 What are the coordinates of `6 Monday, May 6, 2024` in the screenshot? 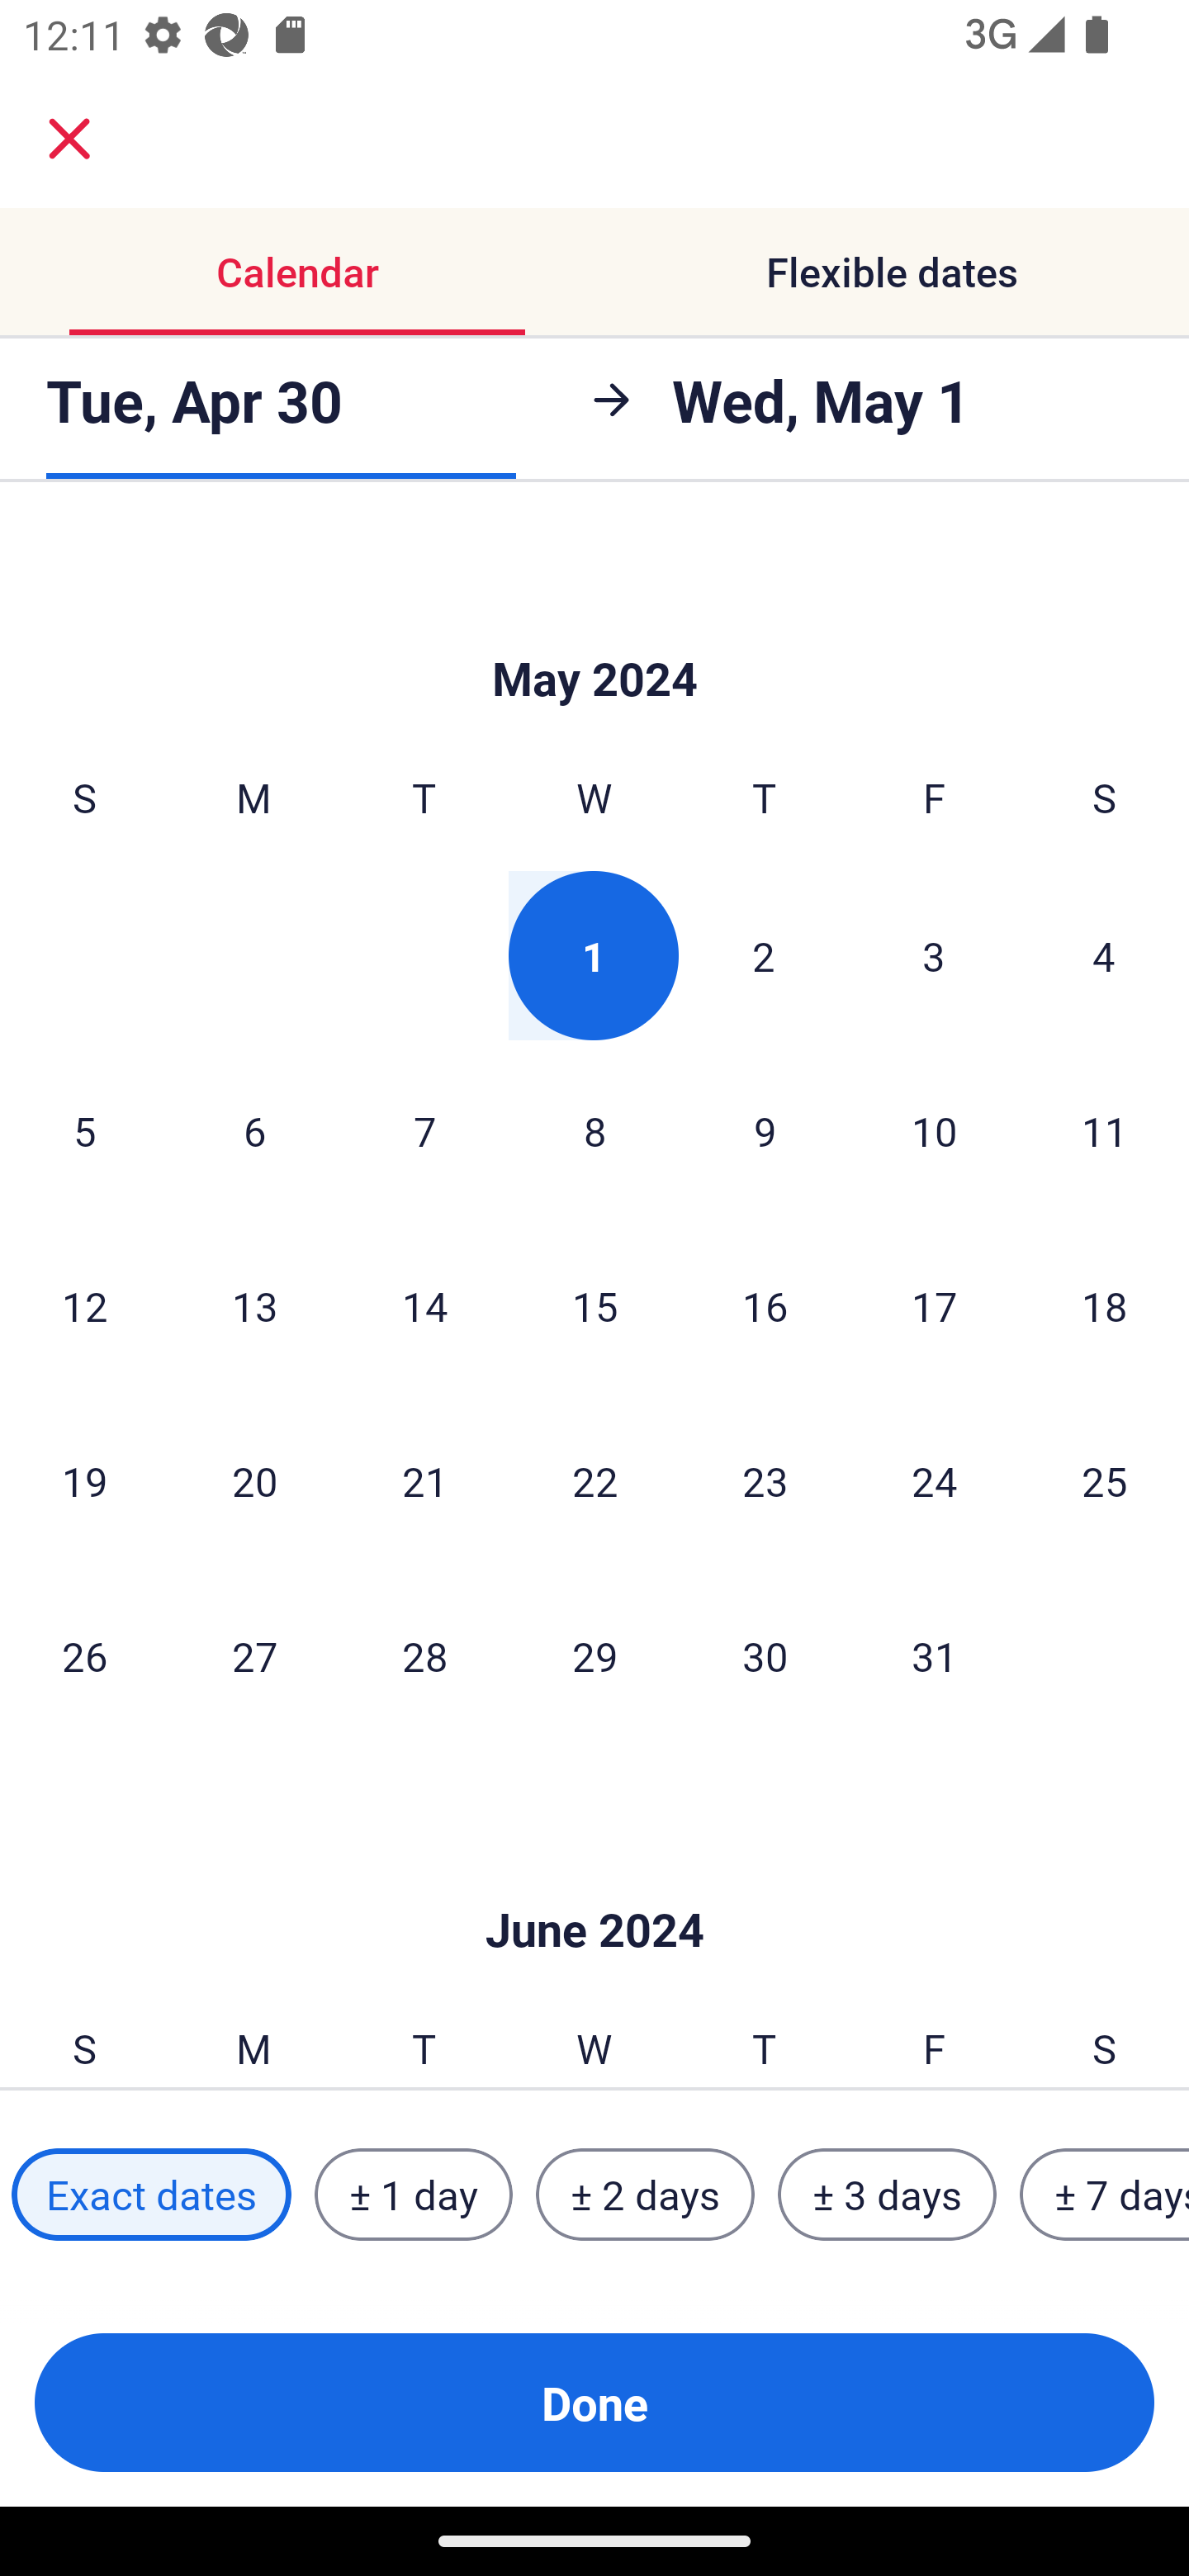 It's located at (254, 1130).